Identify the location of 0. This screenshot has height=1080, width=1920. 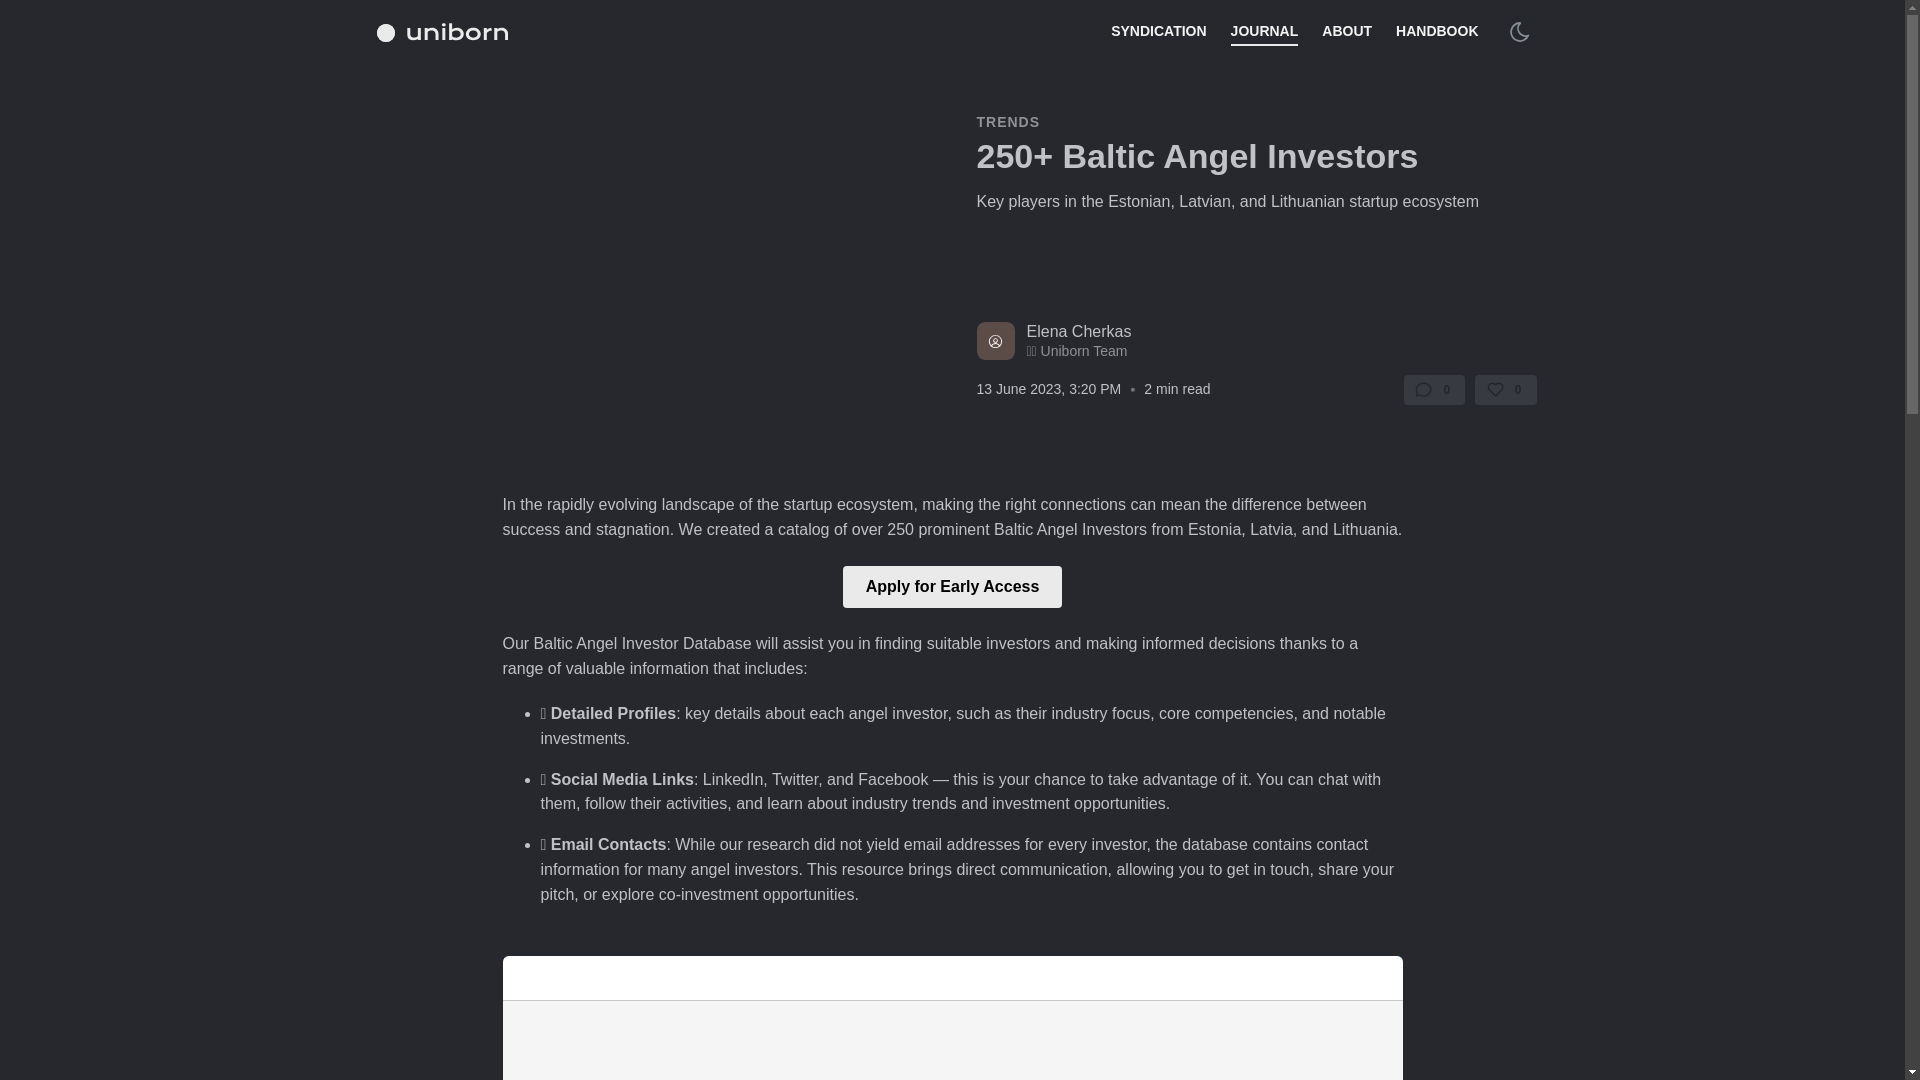
(1505, 390).